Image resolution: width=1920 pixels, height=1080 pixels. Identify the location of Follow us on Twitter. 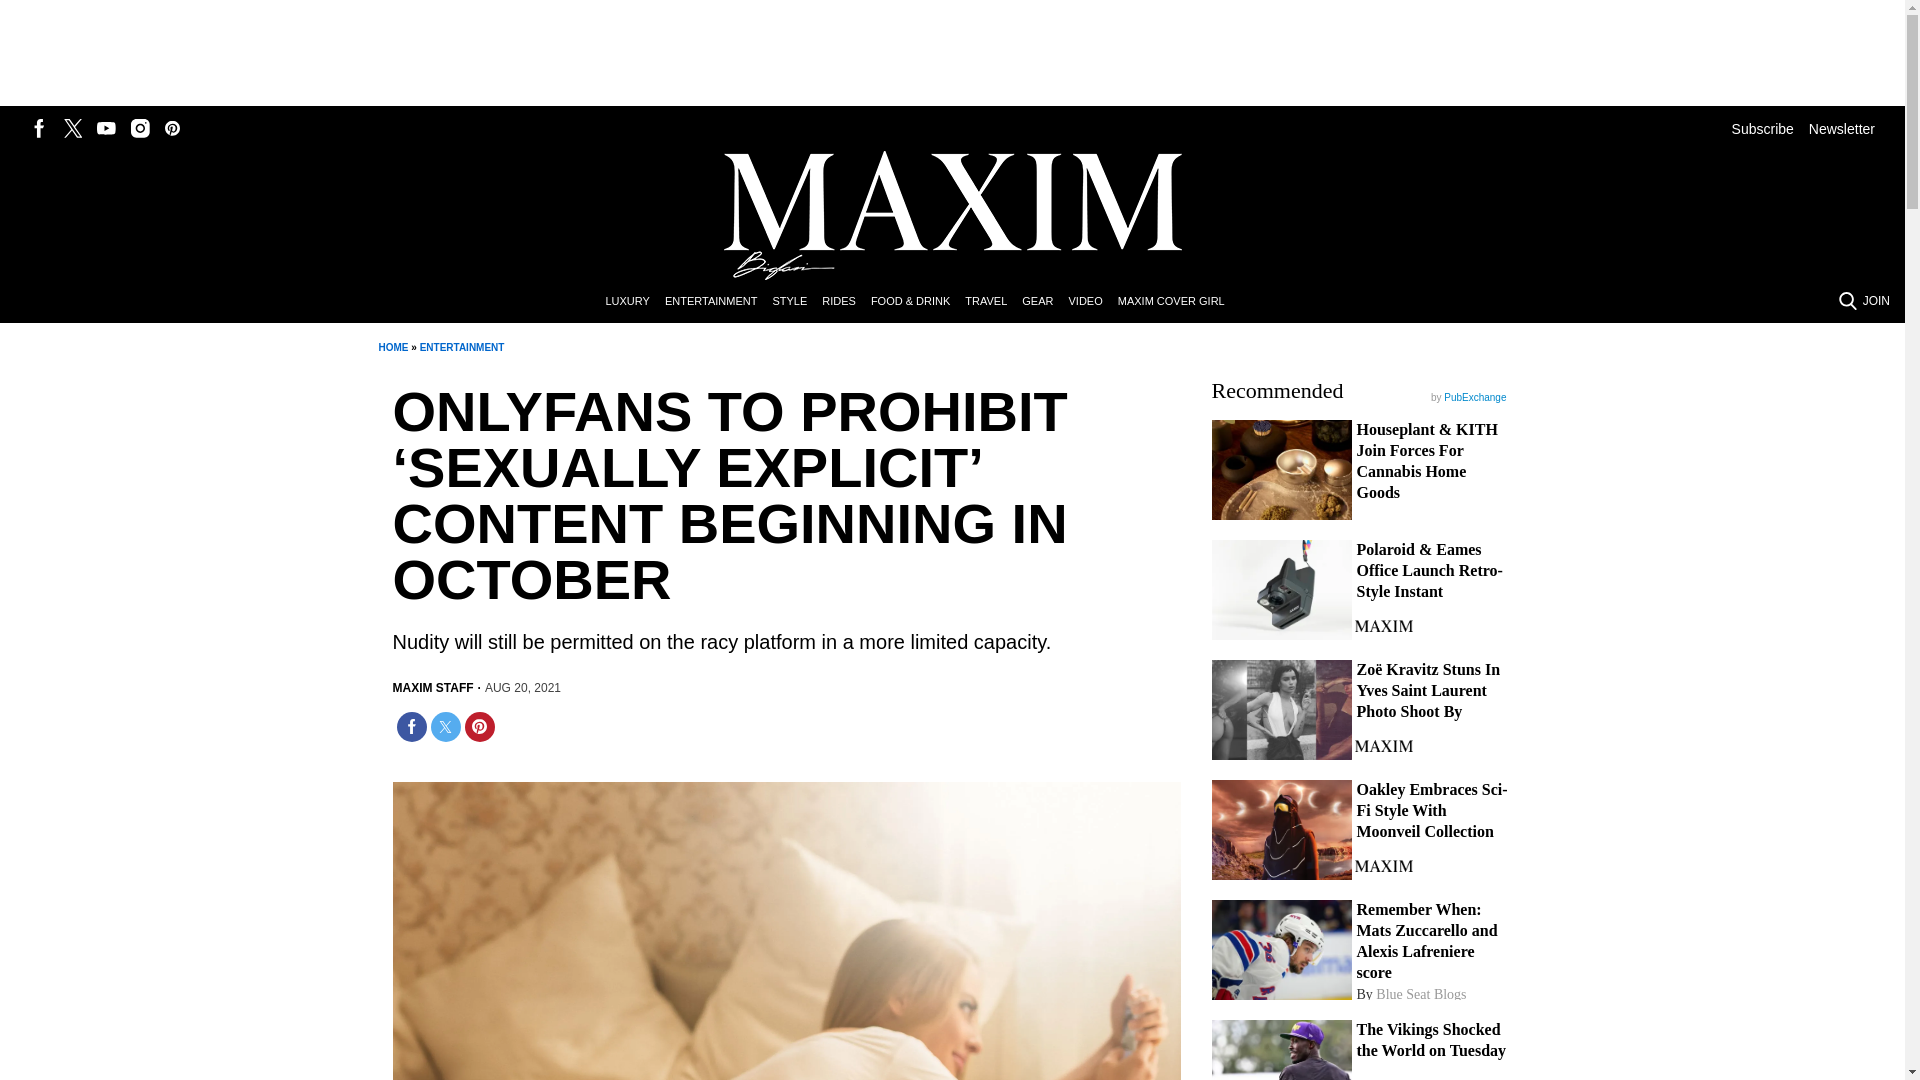
(72, 128).